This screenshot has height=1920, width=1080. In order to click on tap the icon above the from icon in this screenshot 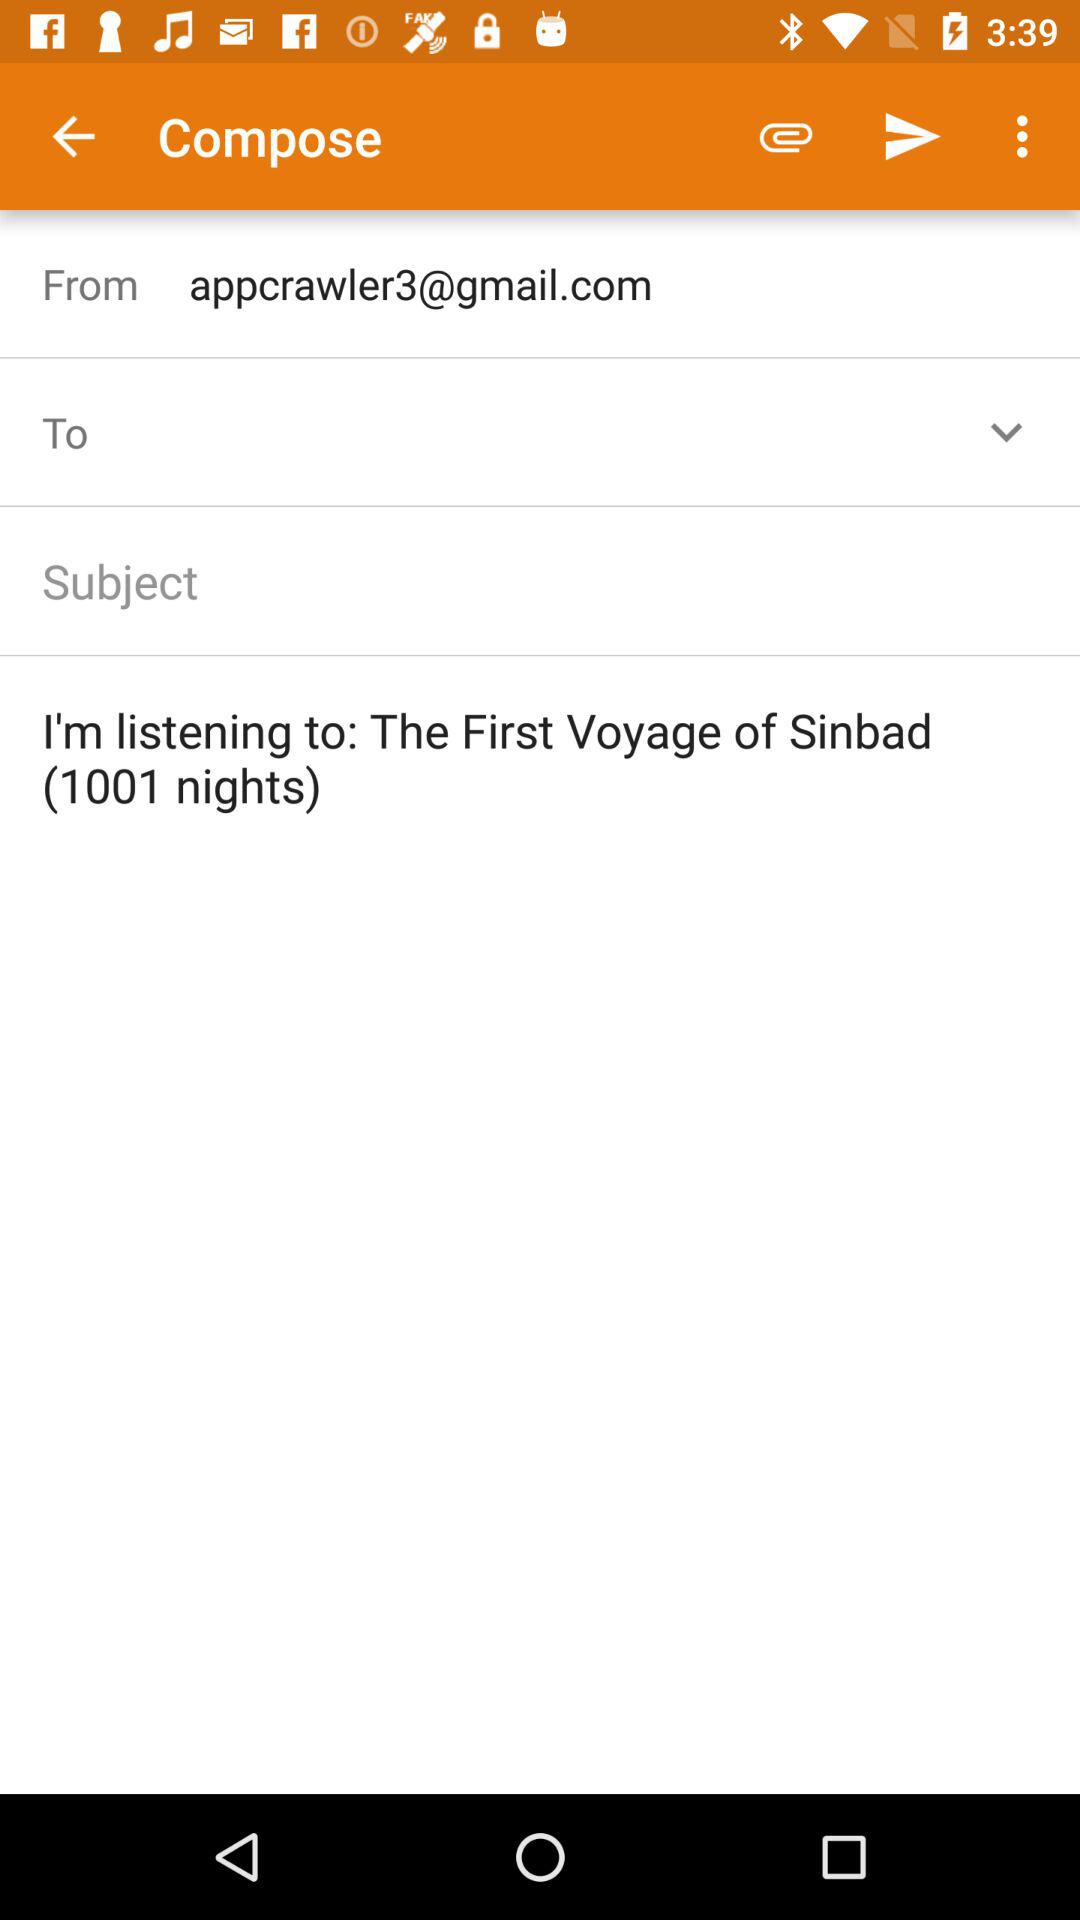, I will do `click(73, 136)`.